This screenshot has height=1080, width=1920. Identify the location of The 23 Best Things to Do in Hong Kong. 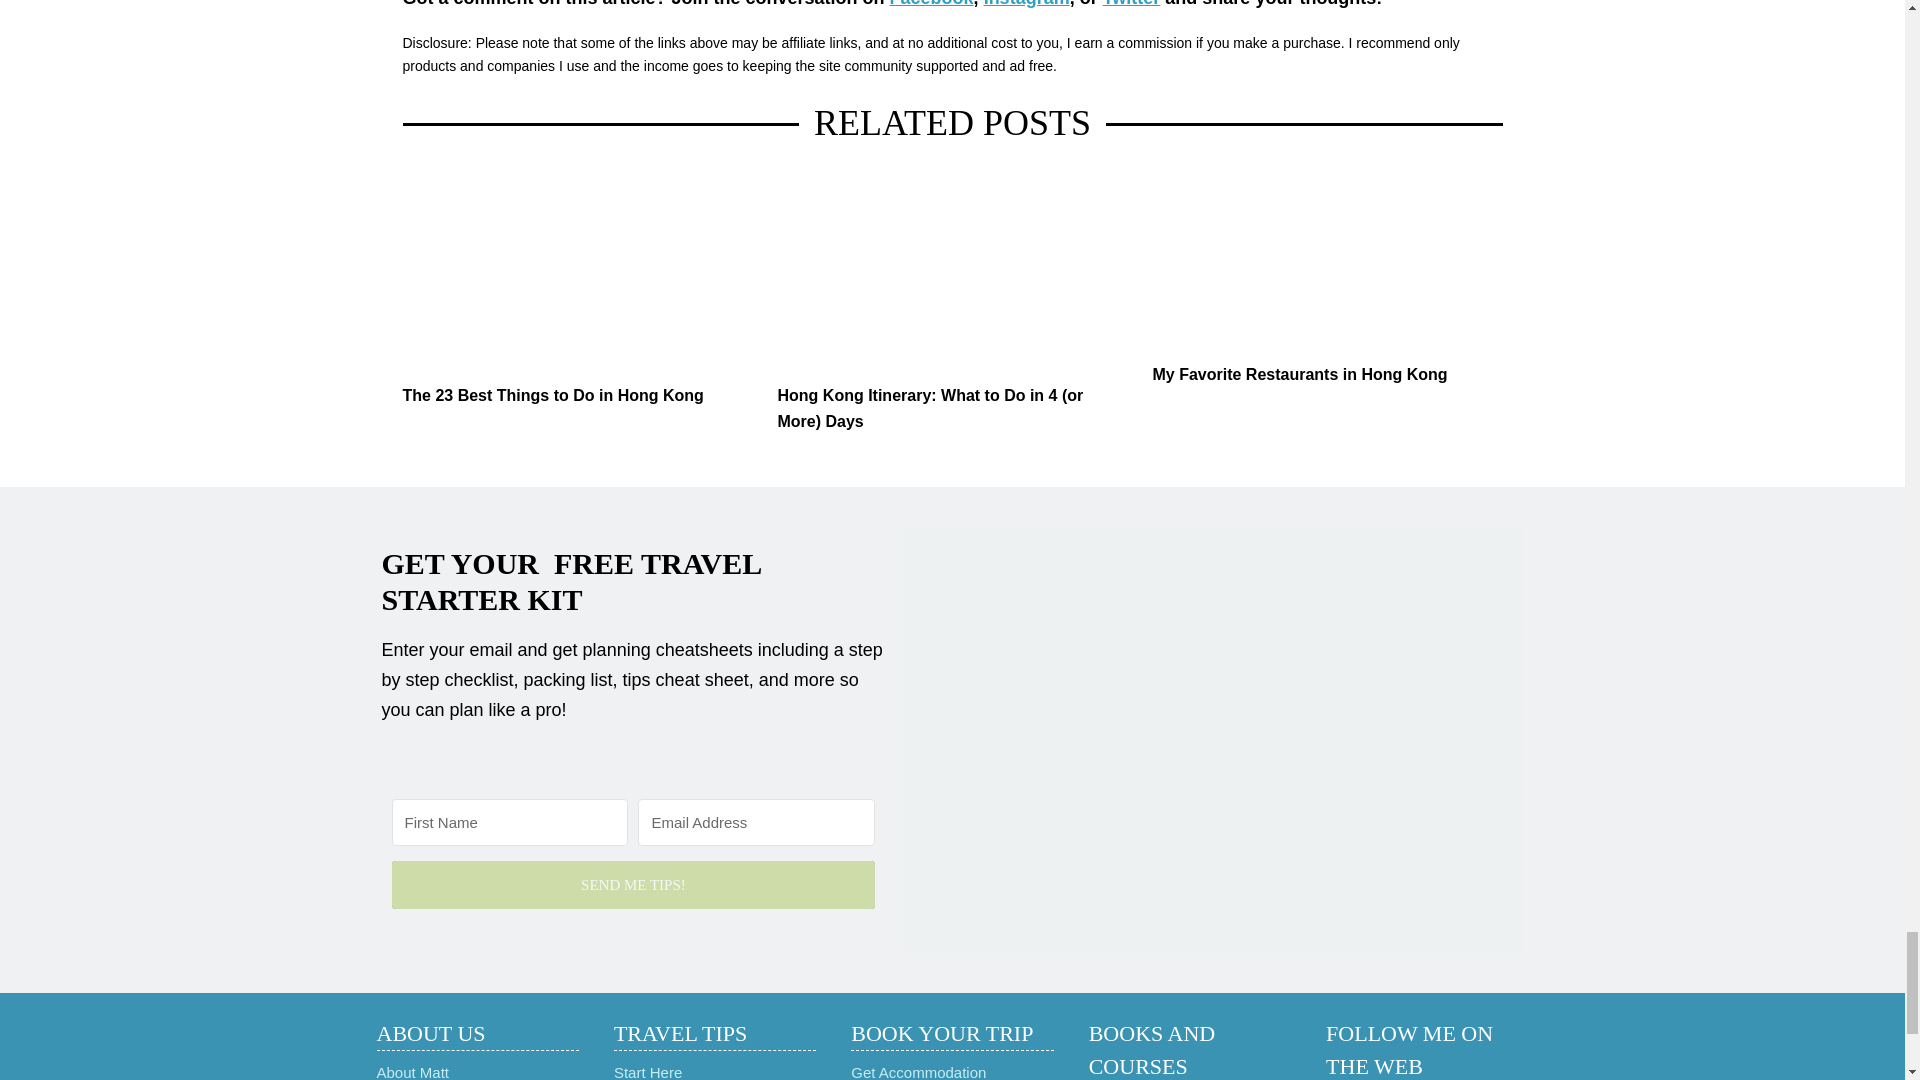
(576, 270).